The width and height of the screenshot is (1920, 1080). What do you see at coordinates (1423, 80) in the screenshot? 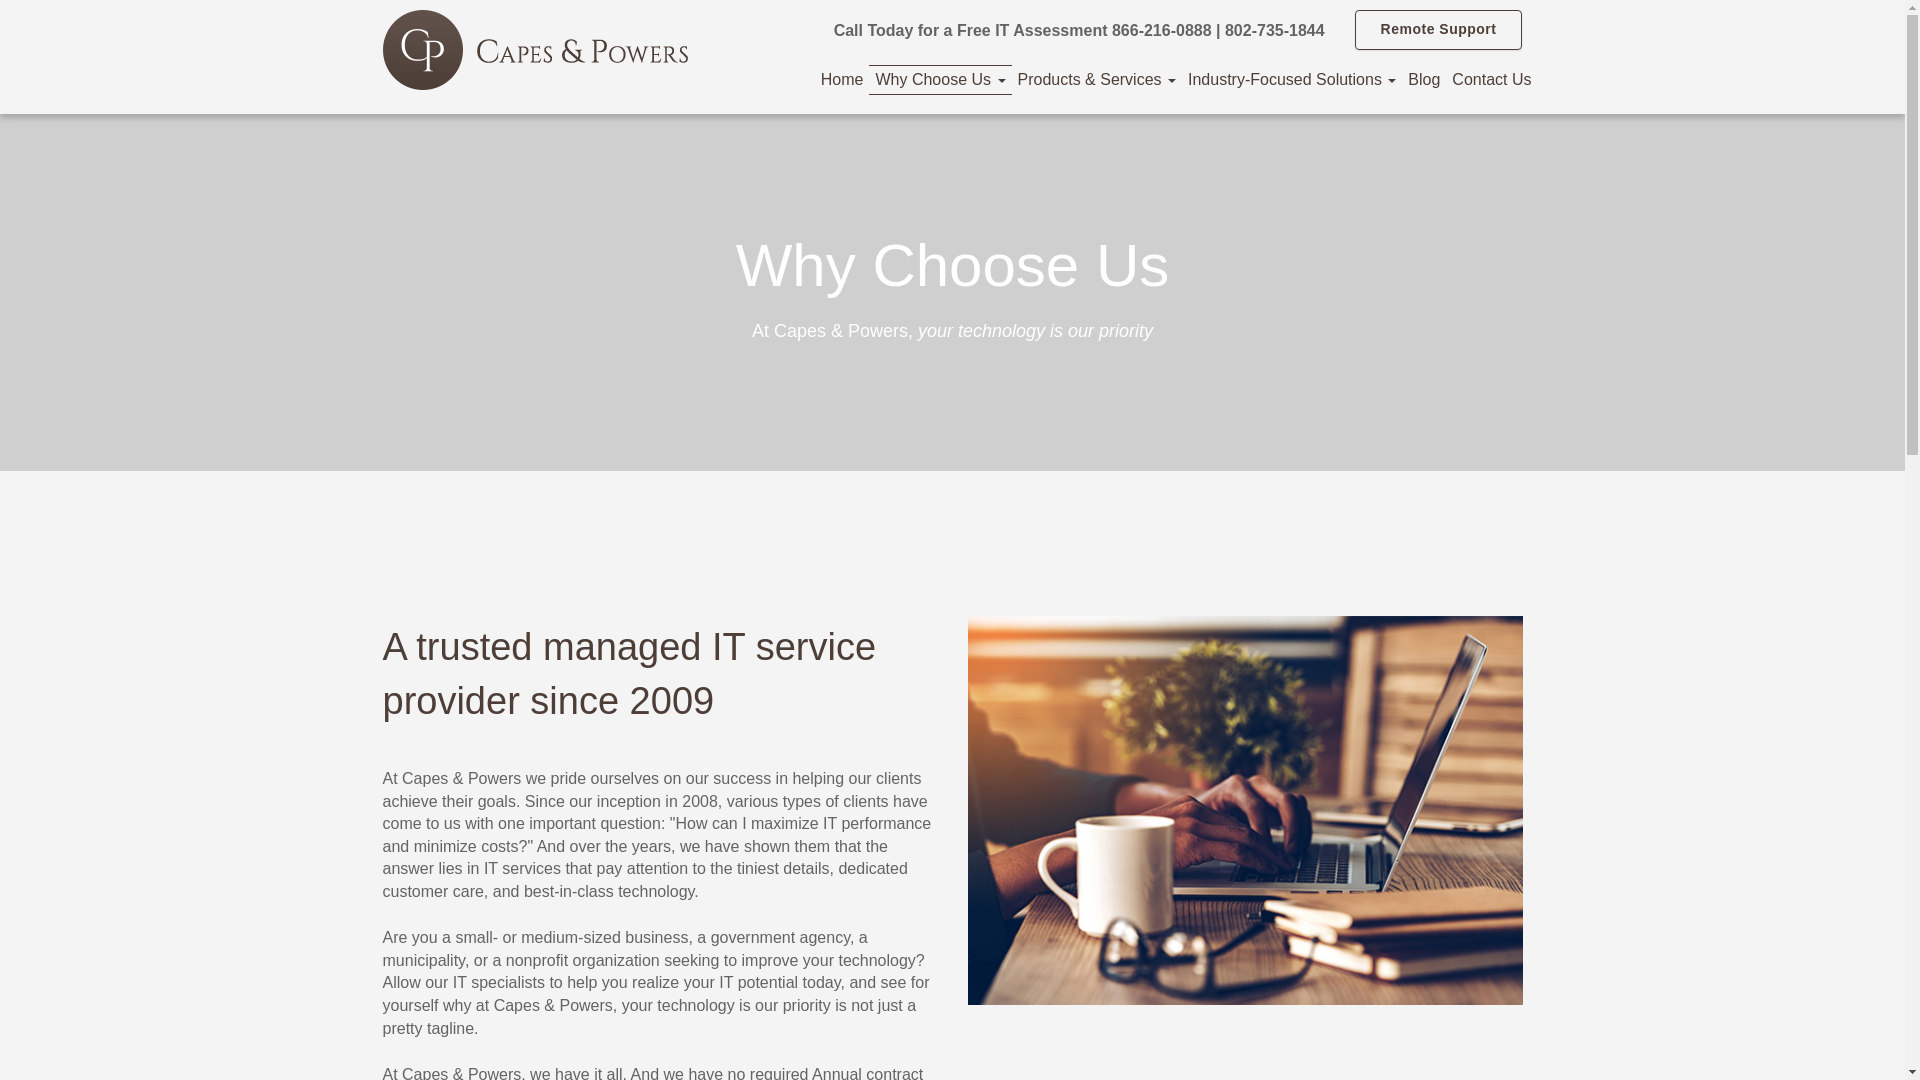
I see `Blog` at bounding box center [1423, 80].